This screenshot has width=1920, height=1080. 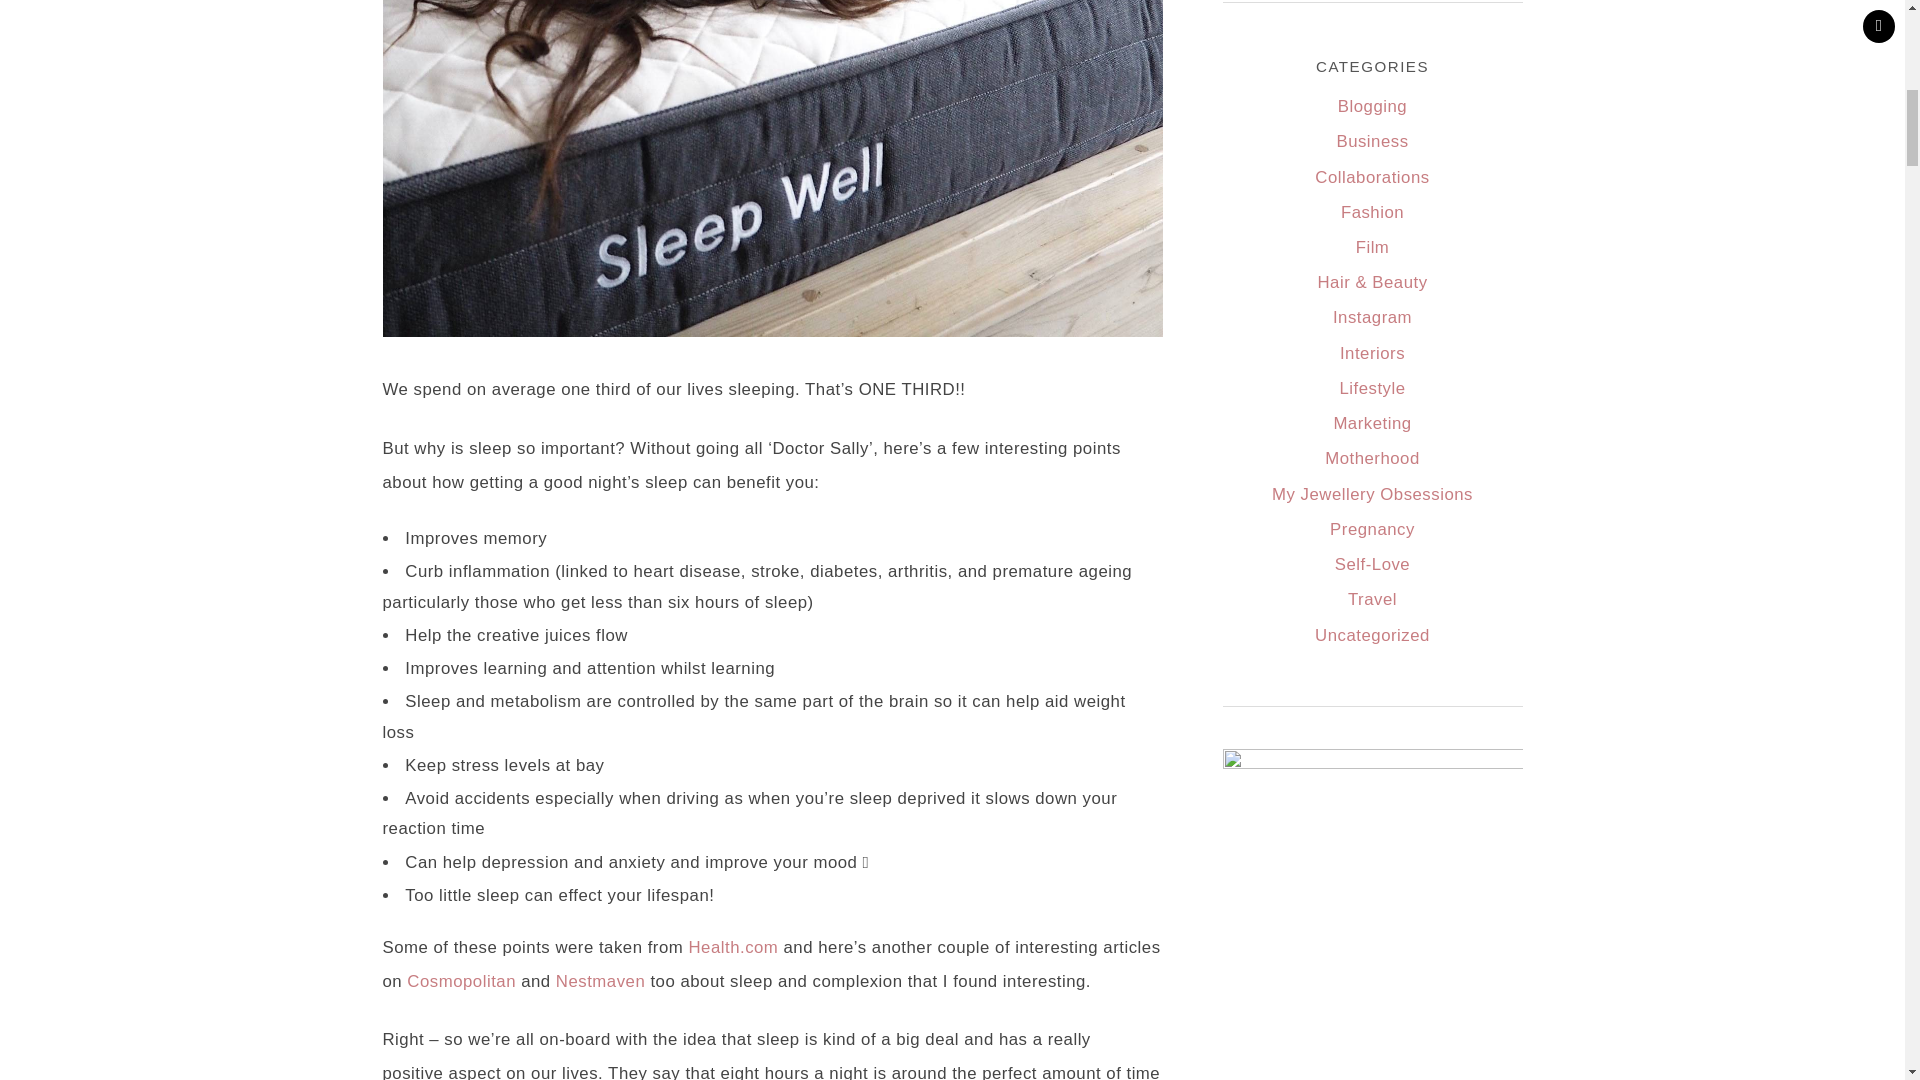 I want to click on Cosmopolitan, so click(x=462, y=982).